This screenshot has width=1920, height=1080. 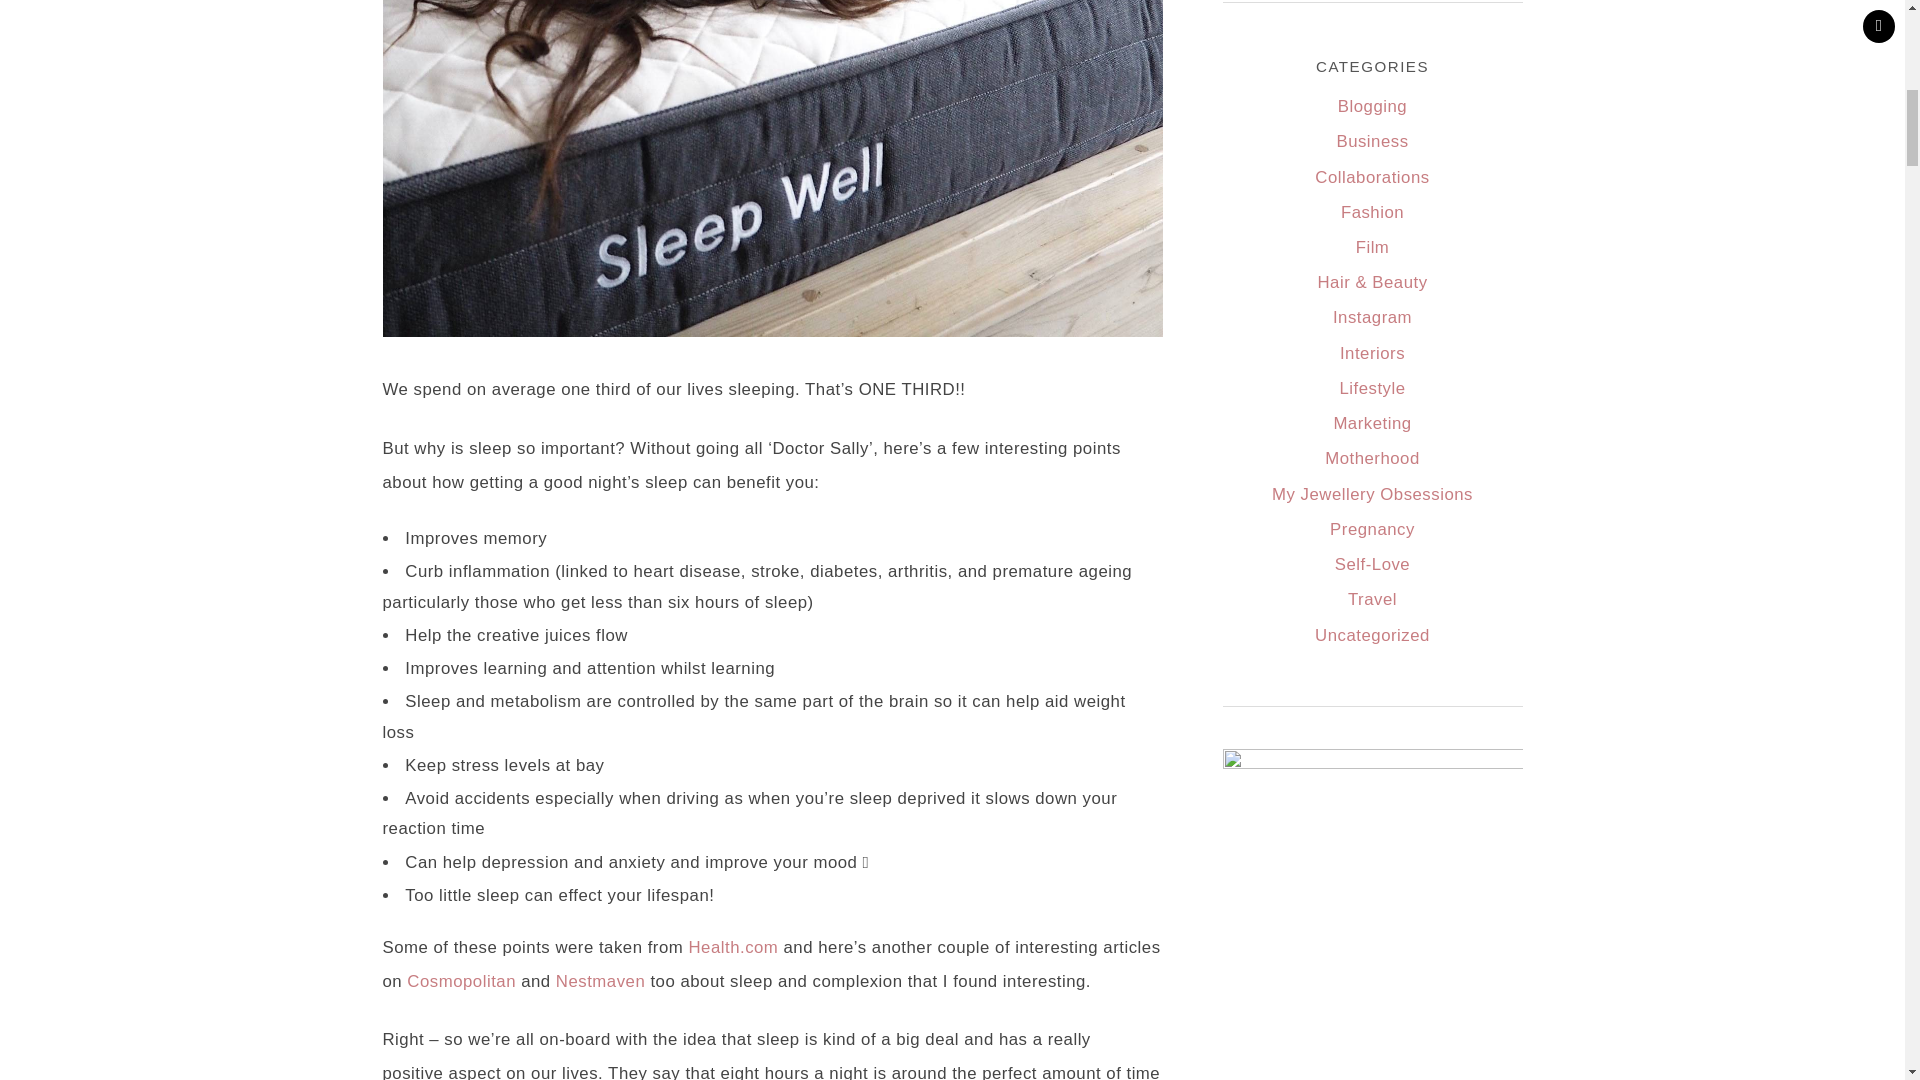 I want to click on Cosmopolitan, so click(x=462, y=982).